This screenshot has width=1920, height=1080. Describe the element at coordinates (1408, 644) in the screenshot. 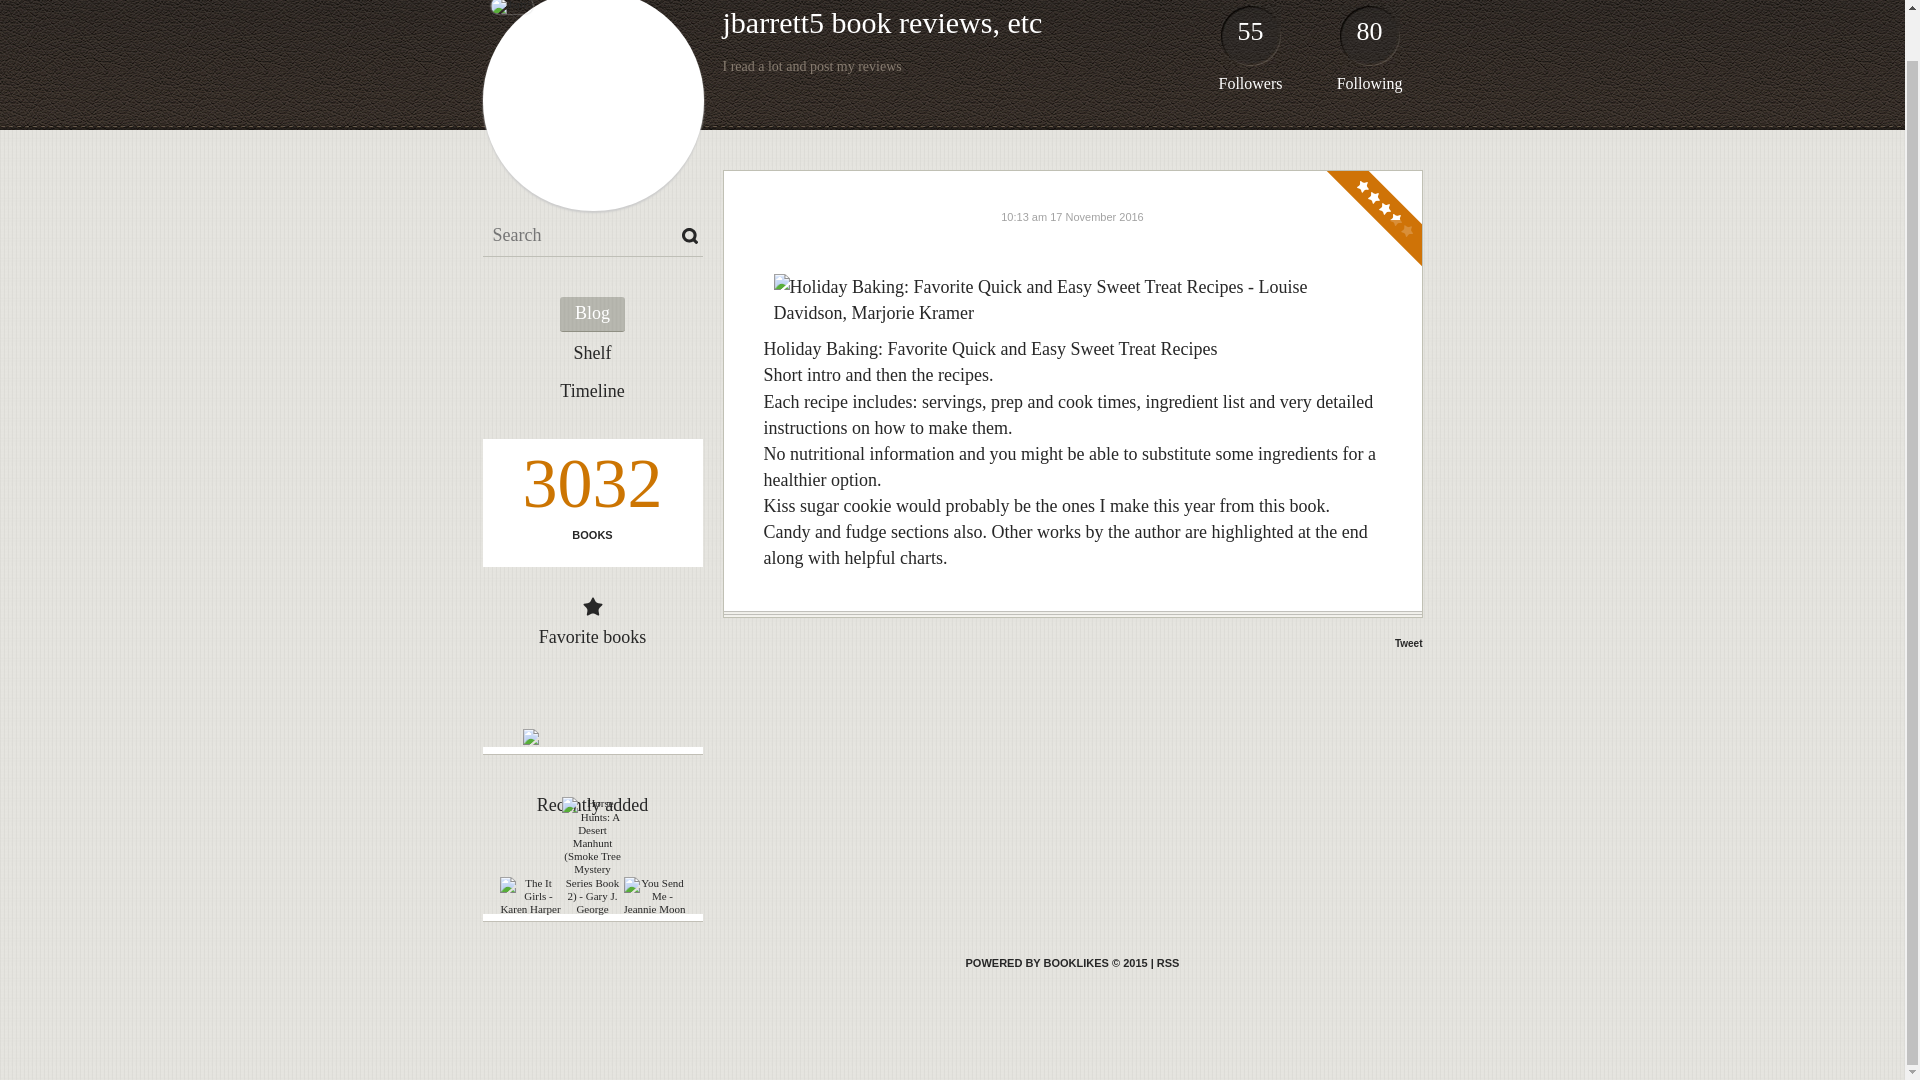

I see `Tweet` at that location.